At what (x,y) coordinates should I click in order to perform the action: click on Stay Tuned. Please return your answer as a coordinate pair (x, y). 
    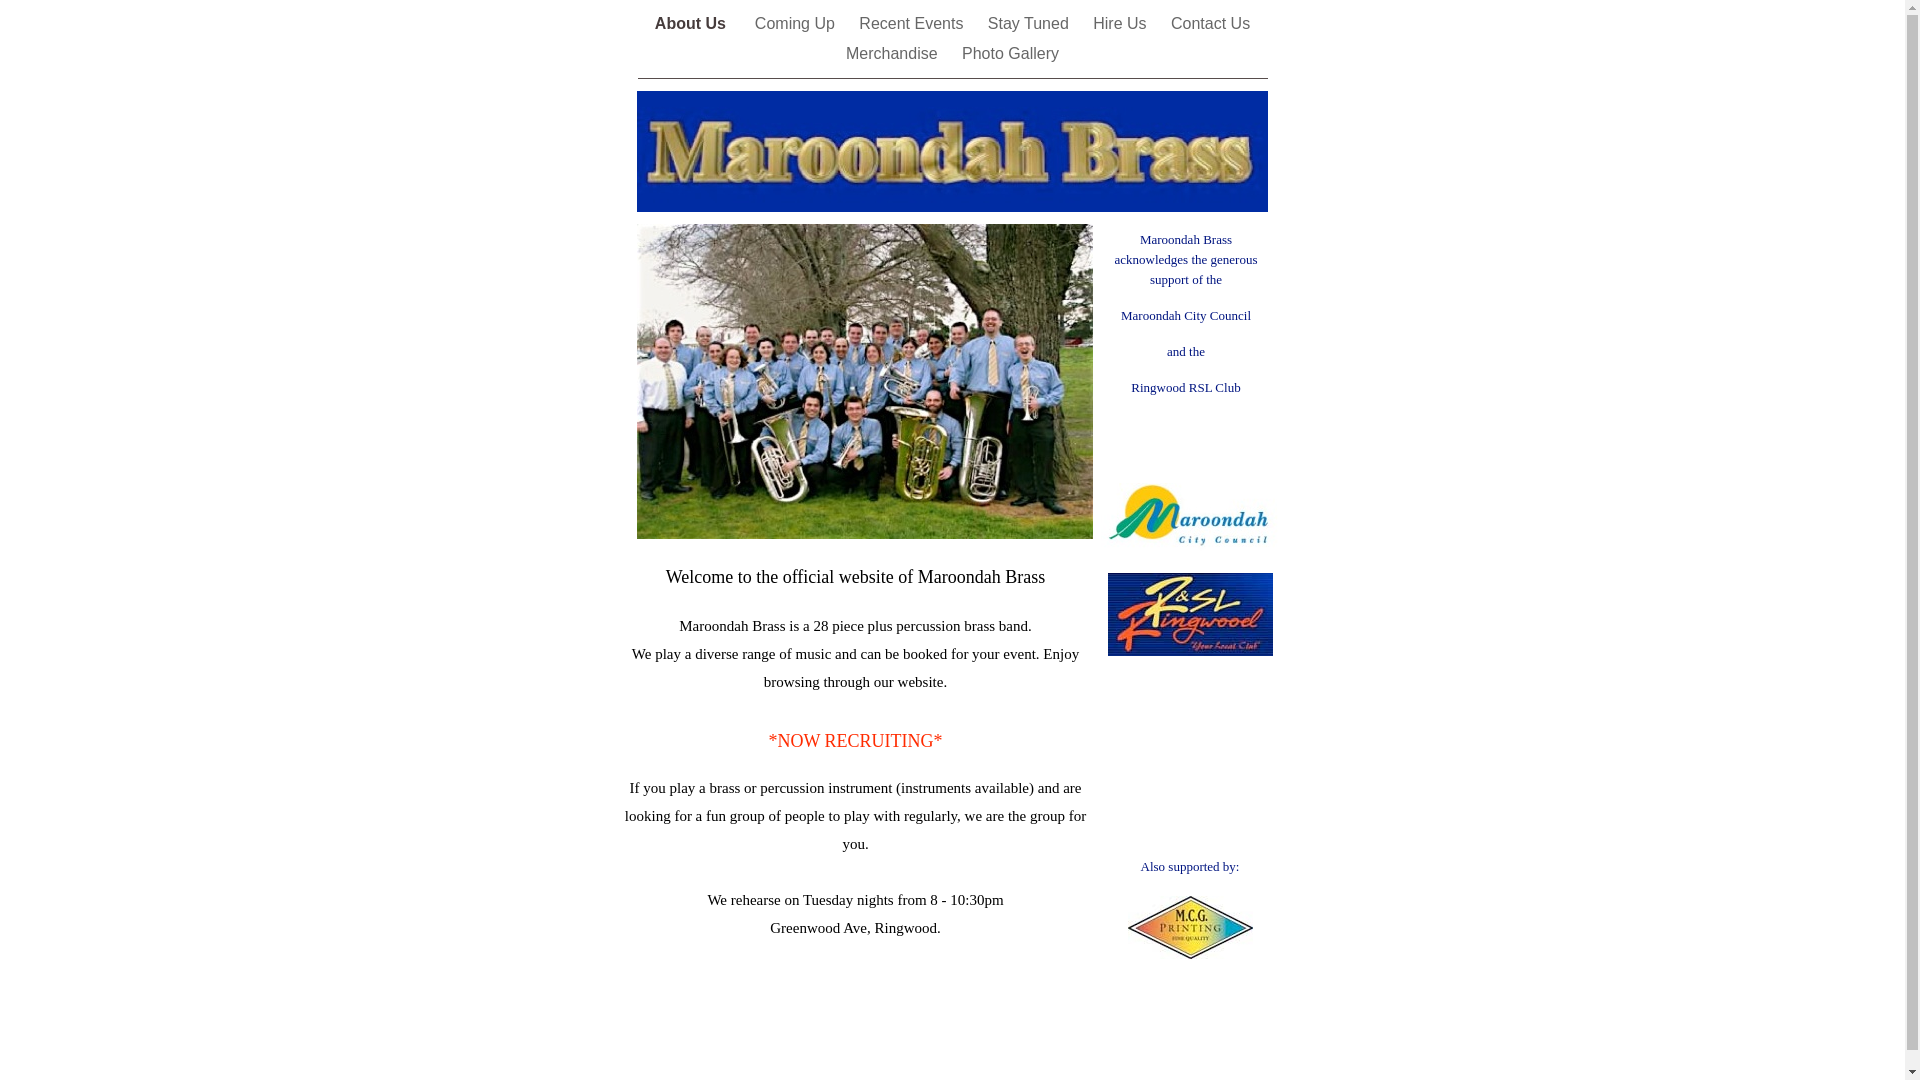
    Looking at the image, I should click on (1030, 24).